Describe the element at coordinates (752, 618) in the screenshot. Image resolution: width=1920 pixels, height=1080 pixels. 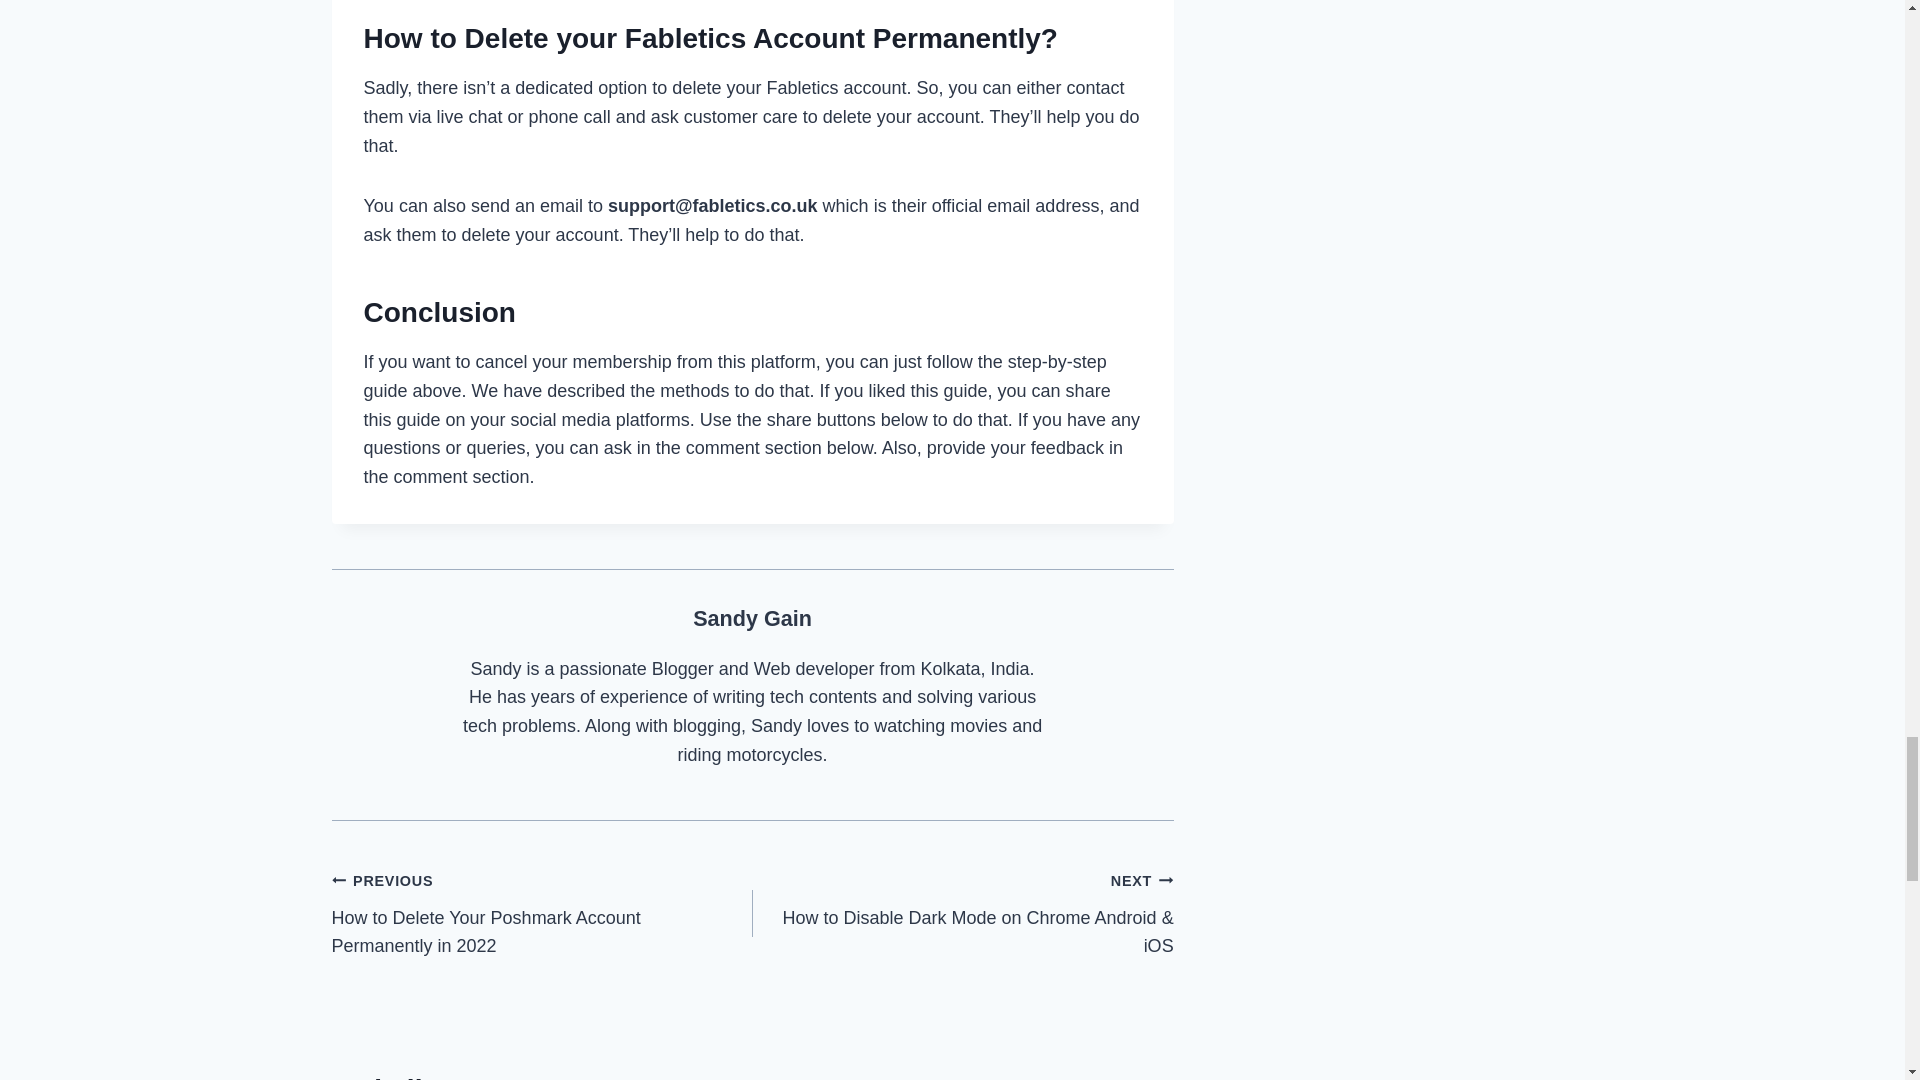
I see `Sandy Gain` at that location.